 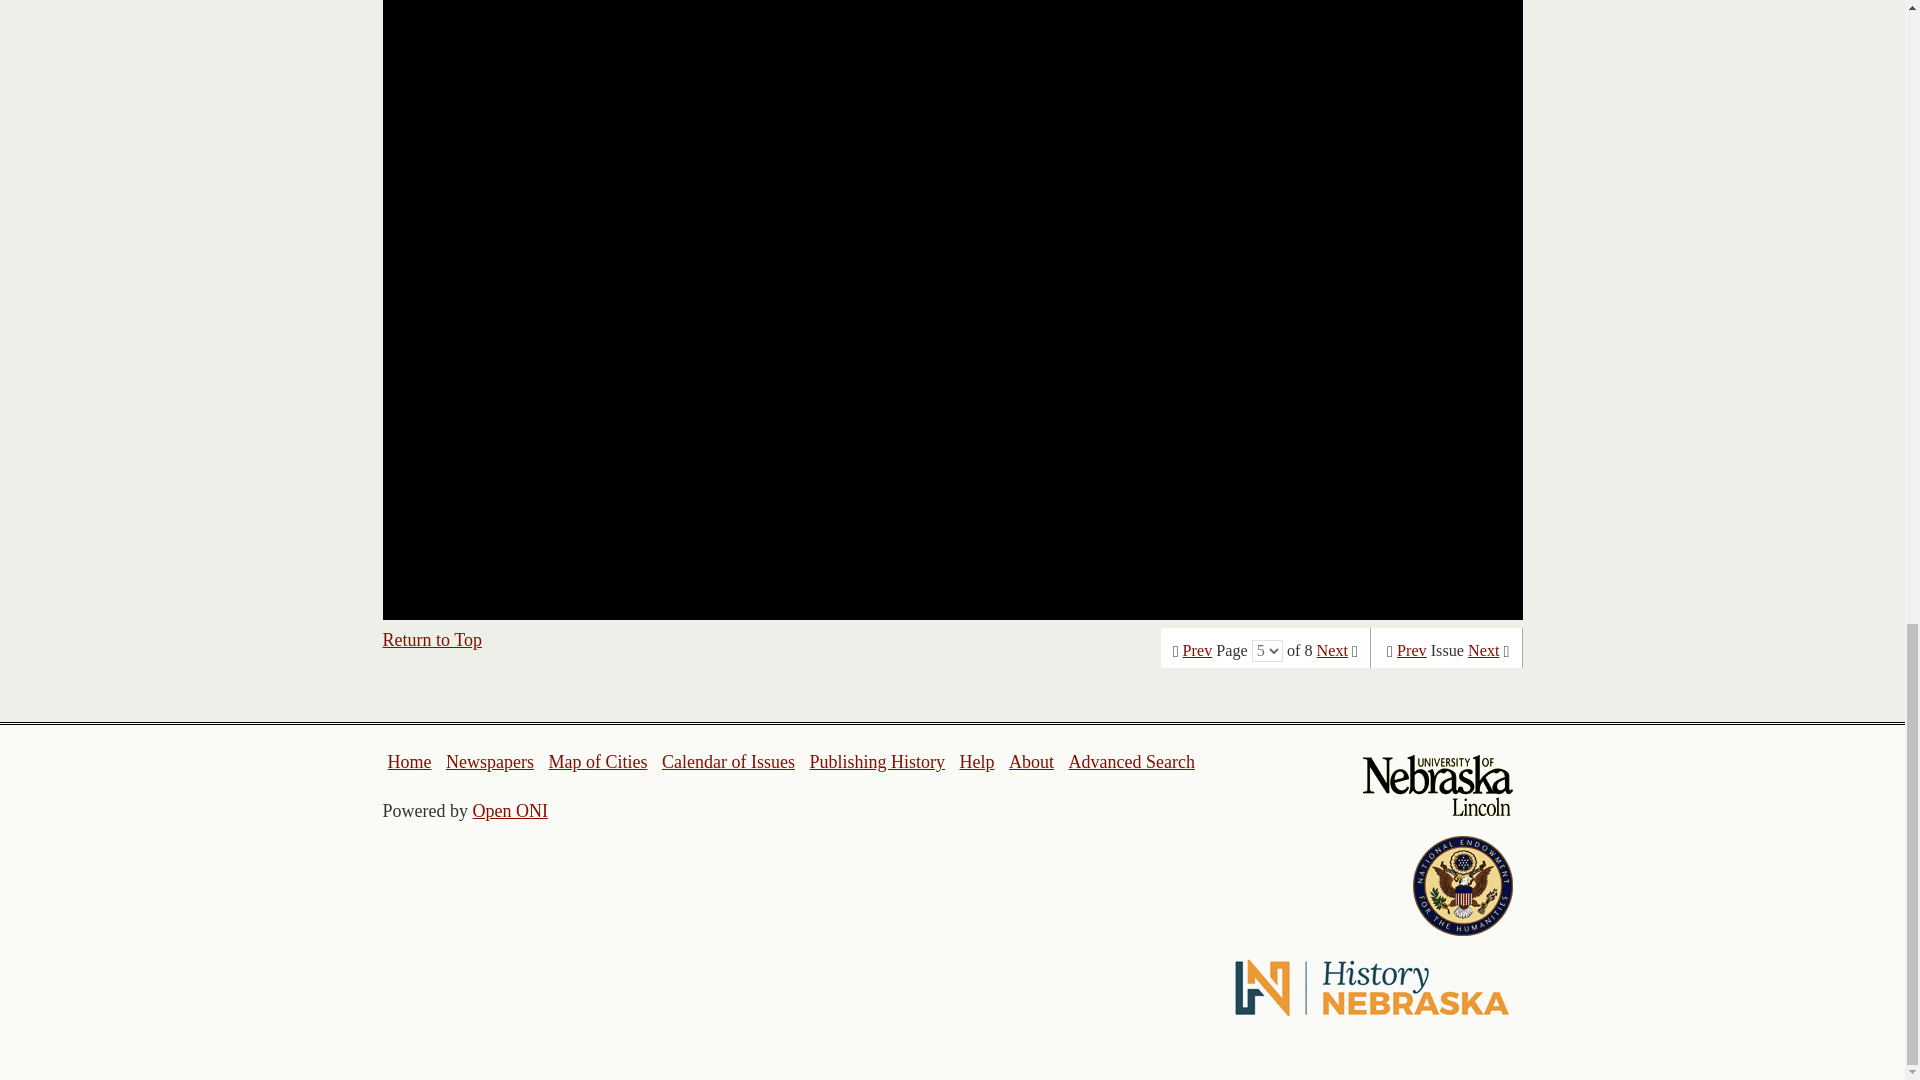 I want to click on Help, so click(x=976, y=762).